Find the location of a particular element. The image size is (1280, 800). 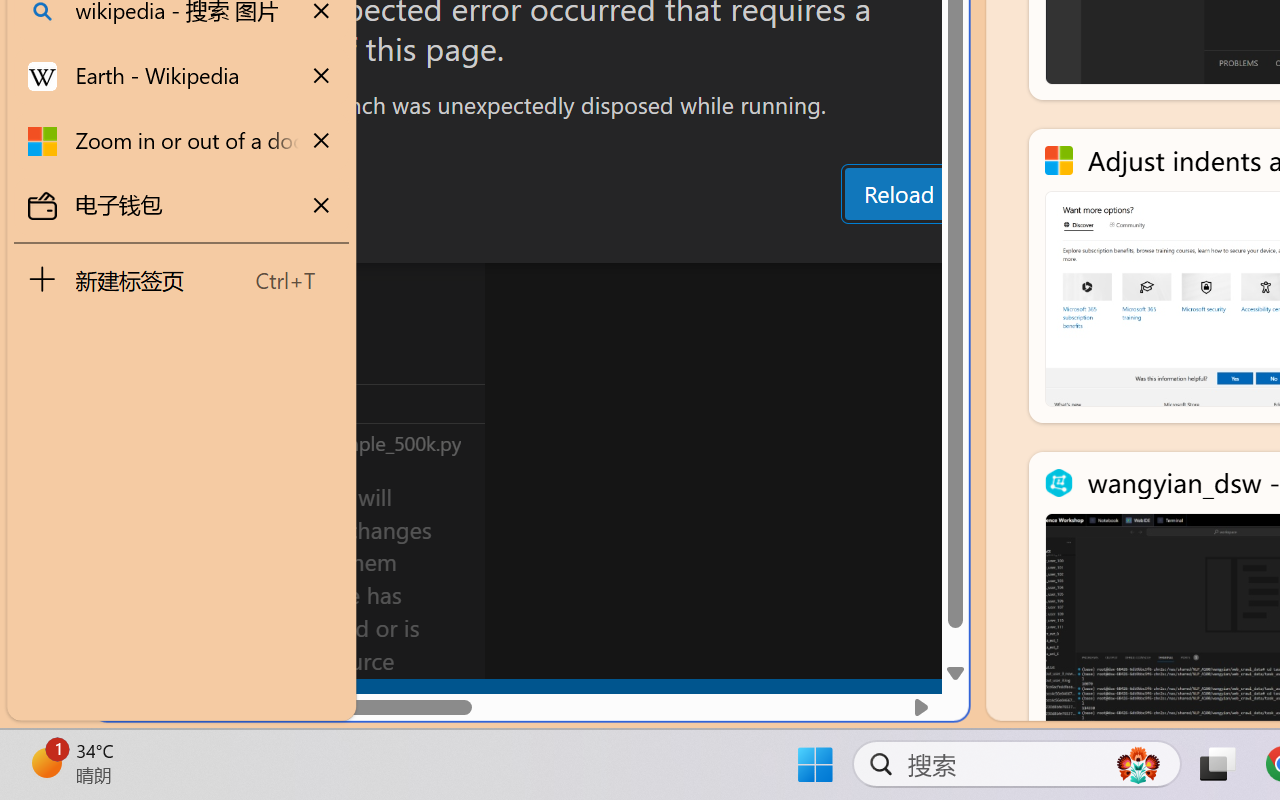

Timeline Section is located at coordinates (331, 442).